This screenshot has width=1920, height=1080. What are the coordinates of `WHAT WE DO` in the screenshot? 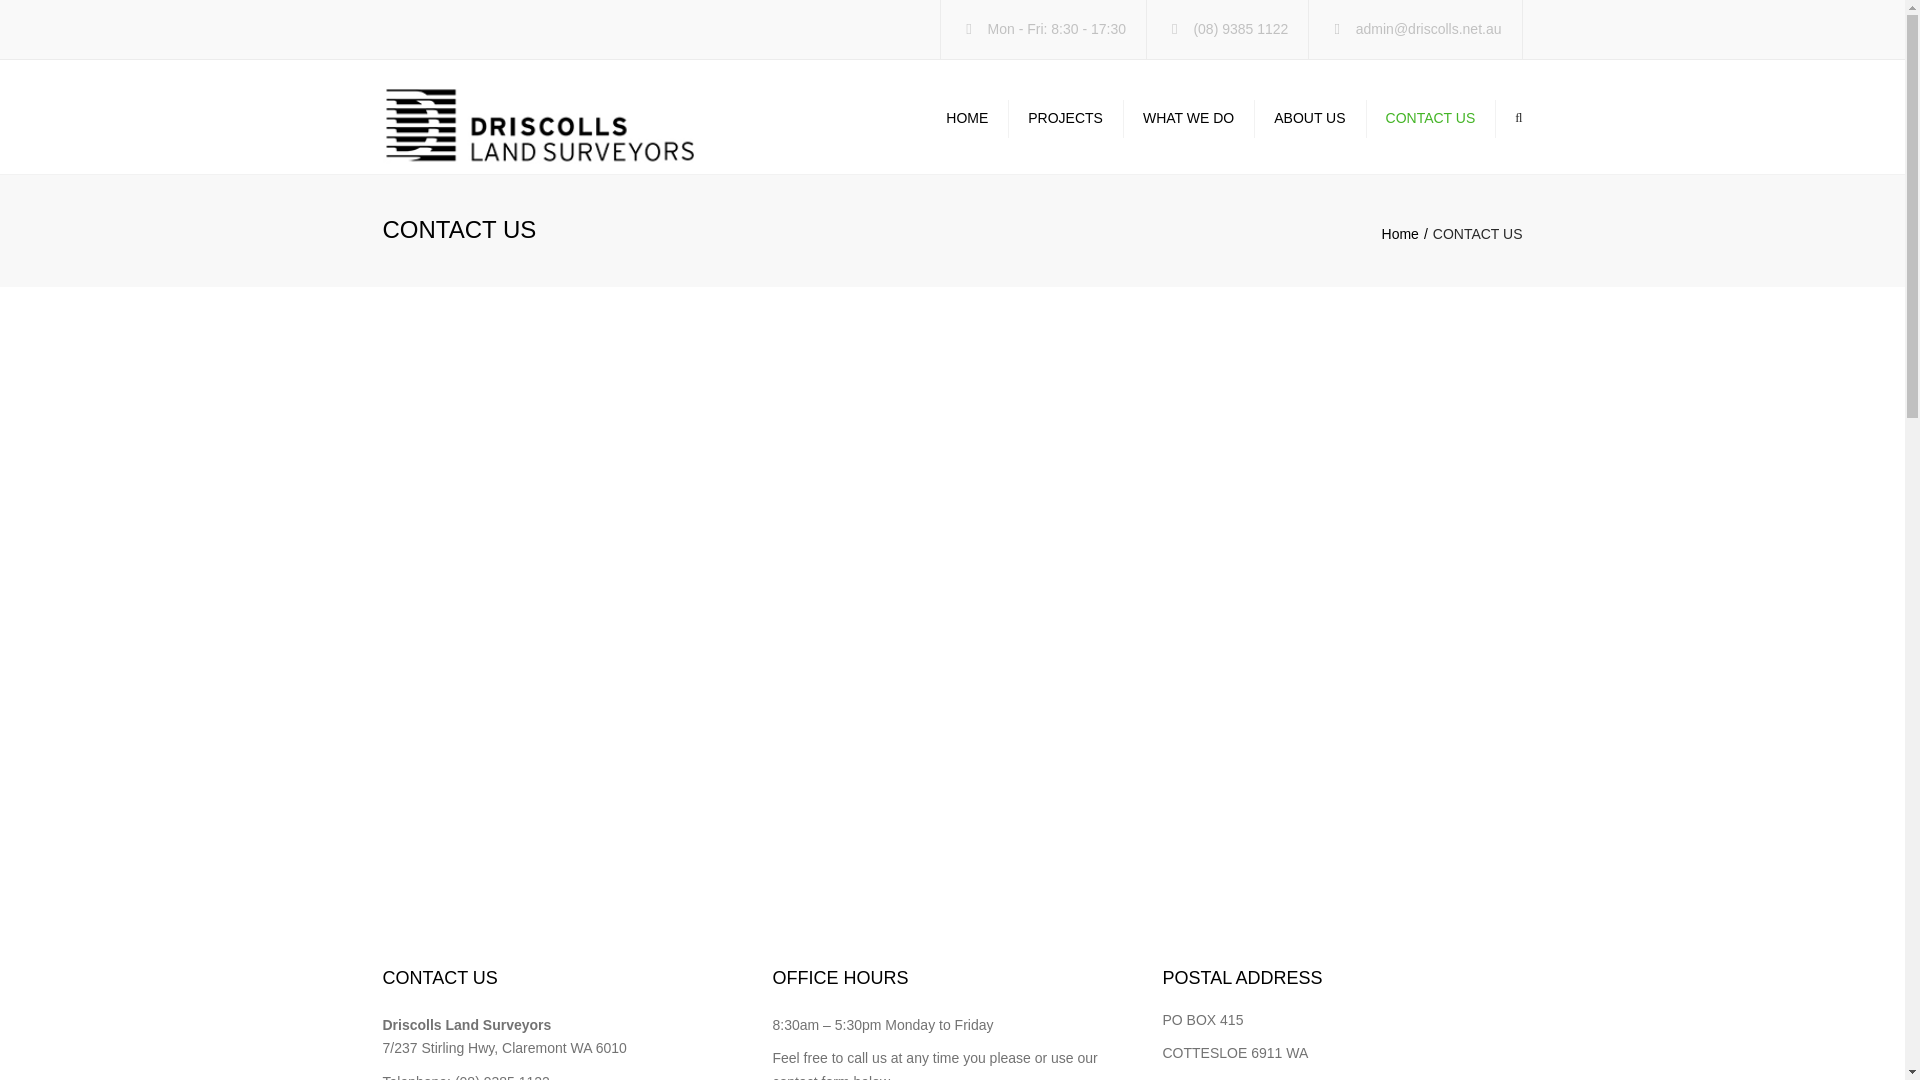 It's located at (1188, 118).